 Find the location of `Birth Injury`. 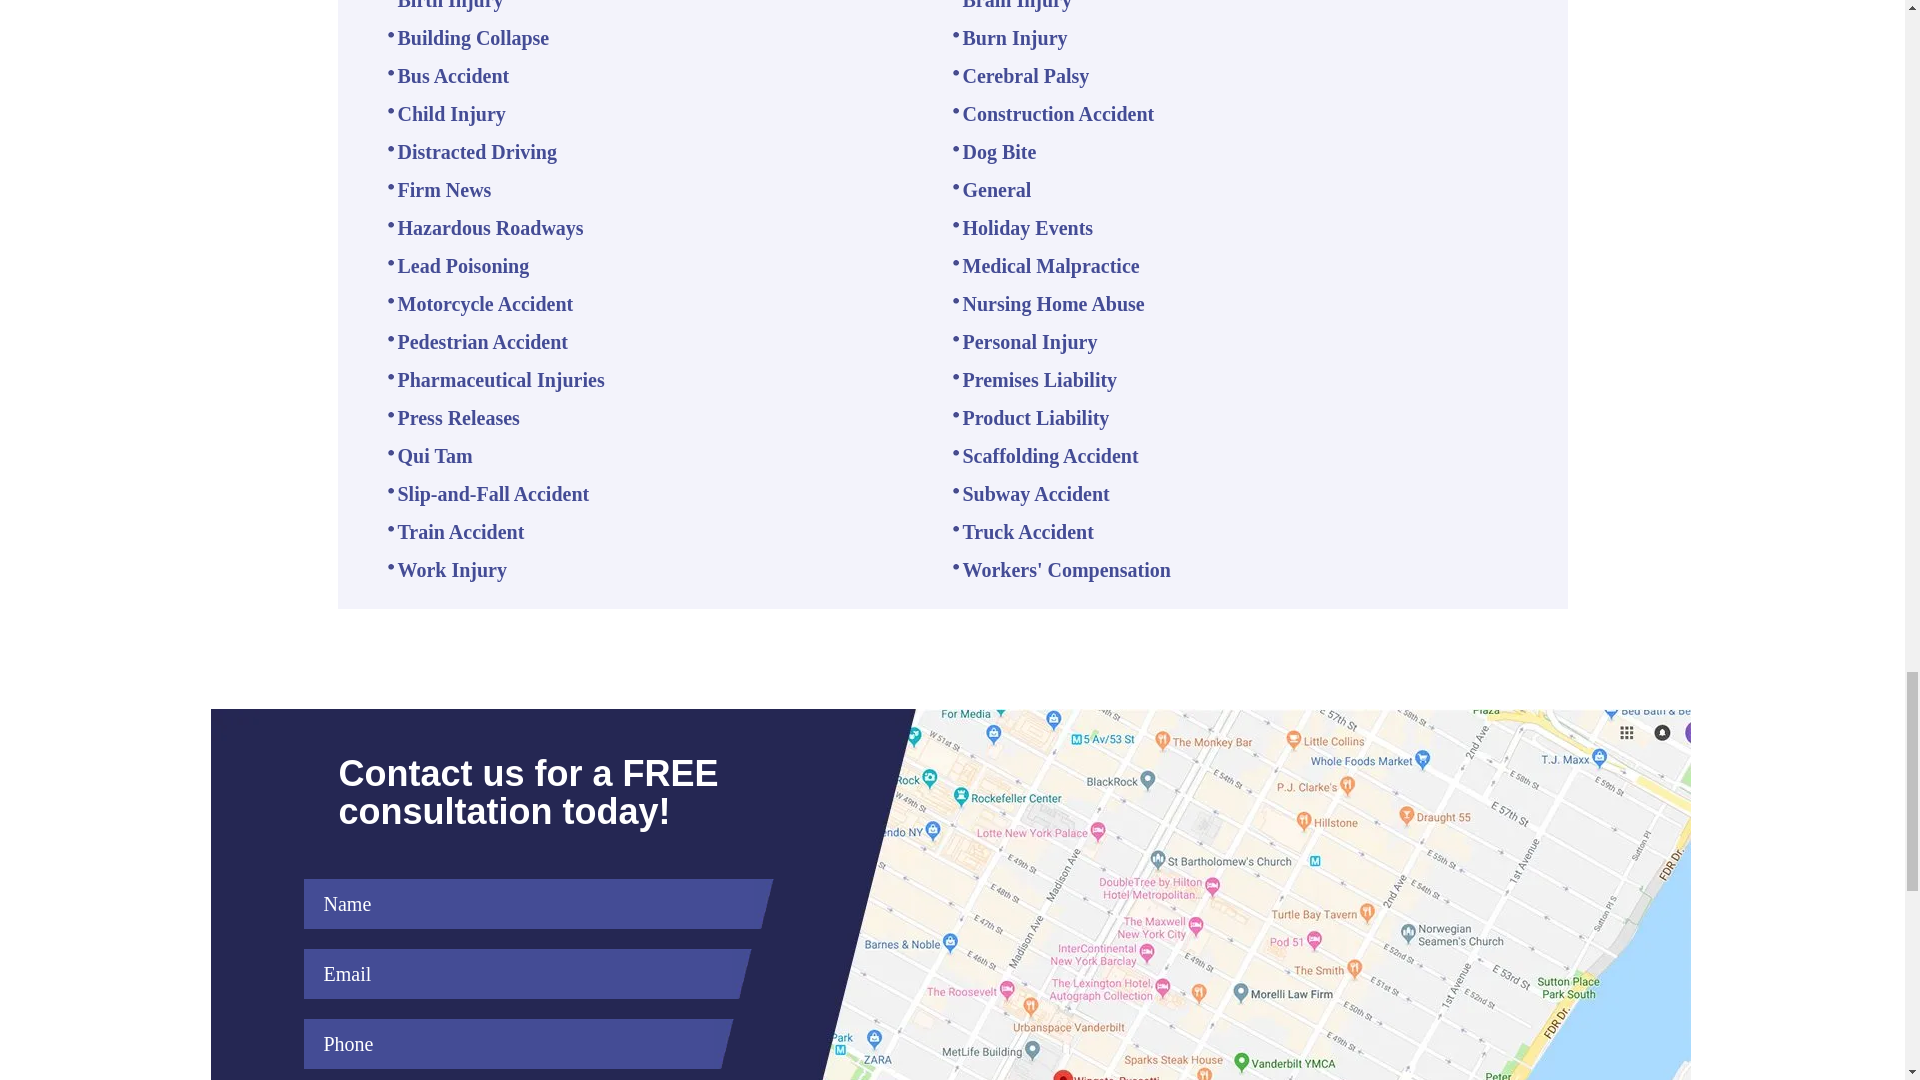

Birth Injury is located at coordinates (450, 5).